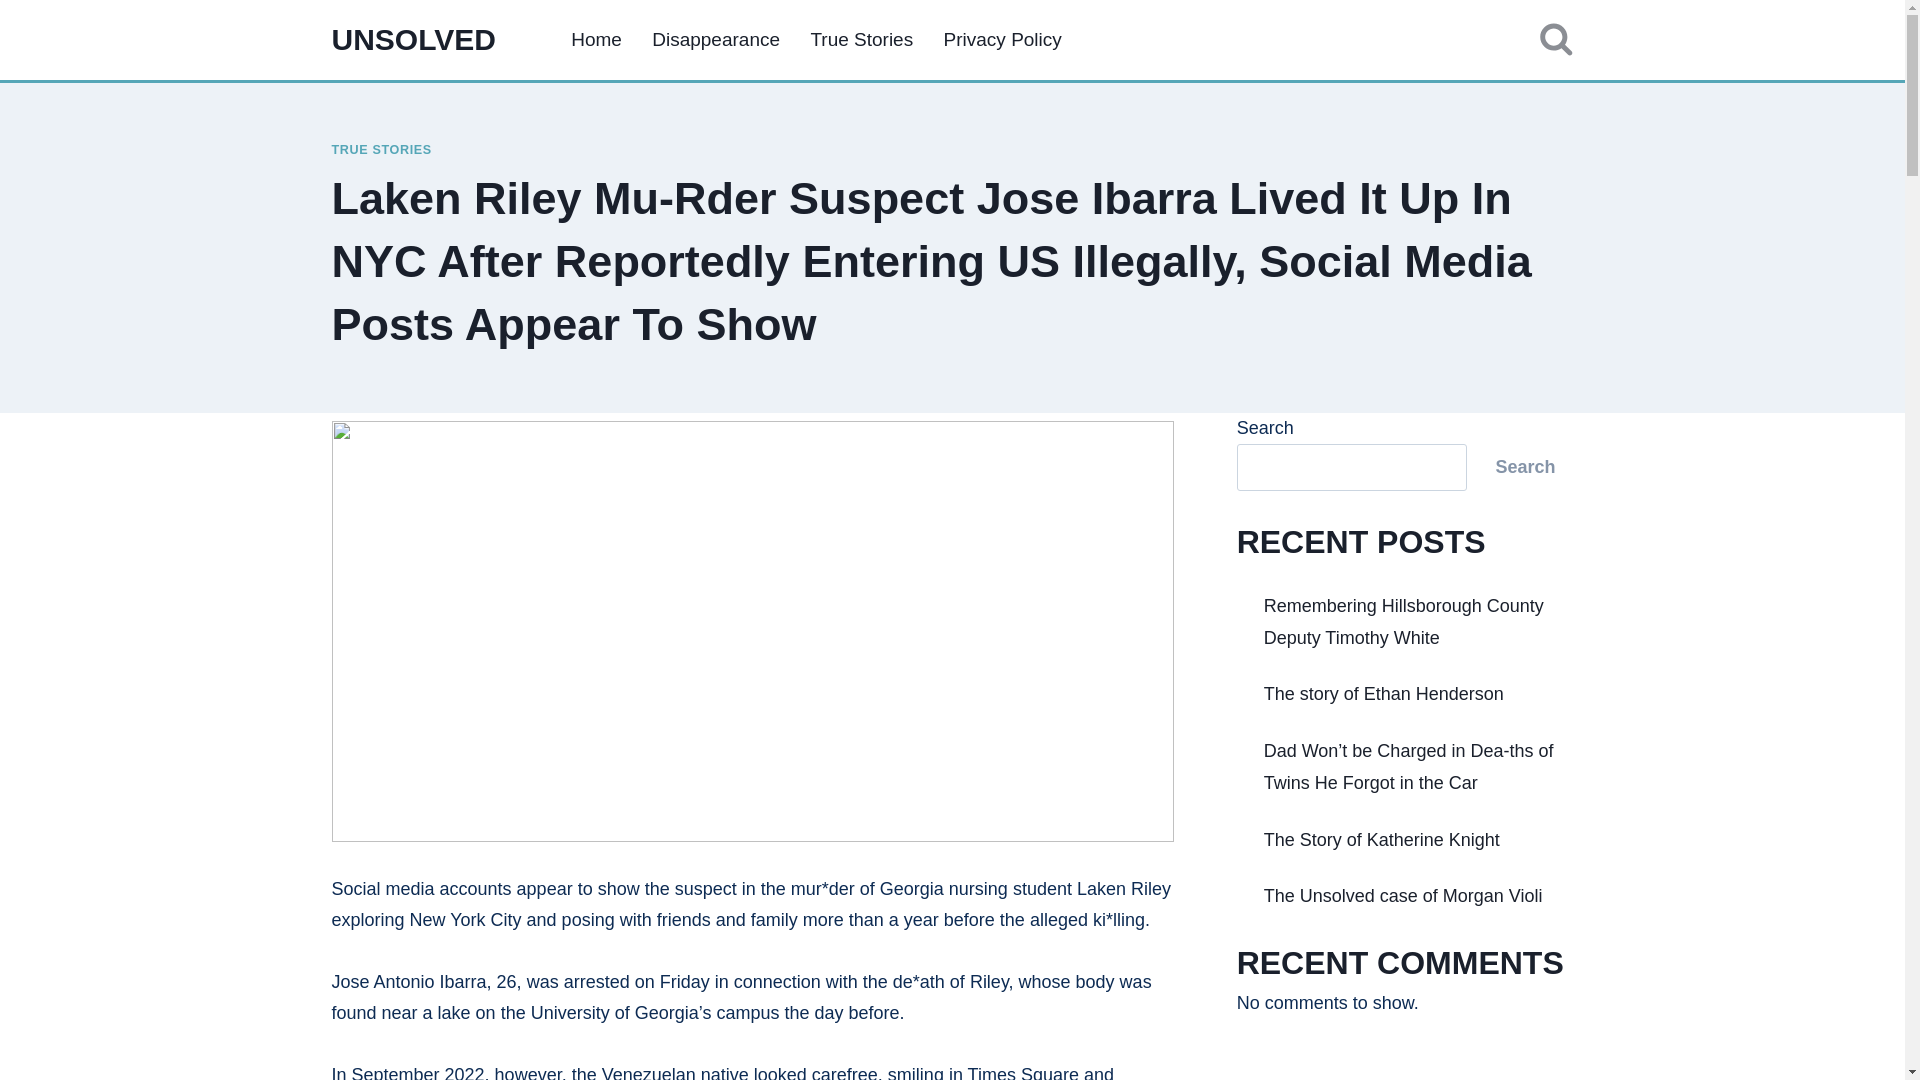 Image resolution: width=1920 pixels, height=1080 pixels. What do you see at coordinates (860, 38) in the screenshot?
I see `True Stories` at bounding box center [860, 38].